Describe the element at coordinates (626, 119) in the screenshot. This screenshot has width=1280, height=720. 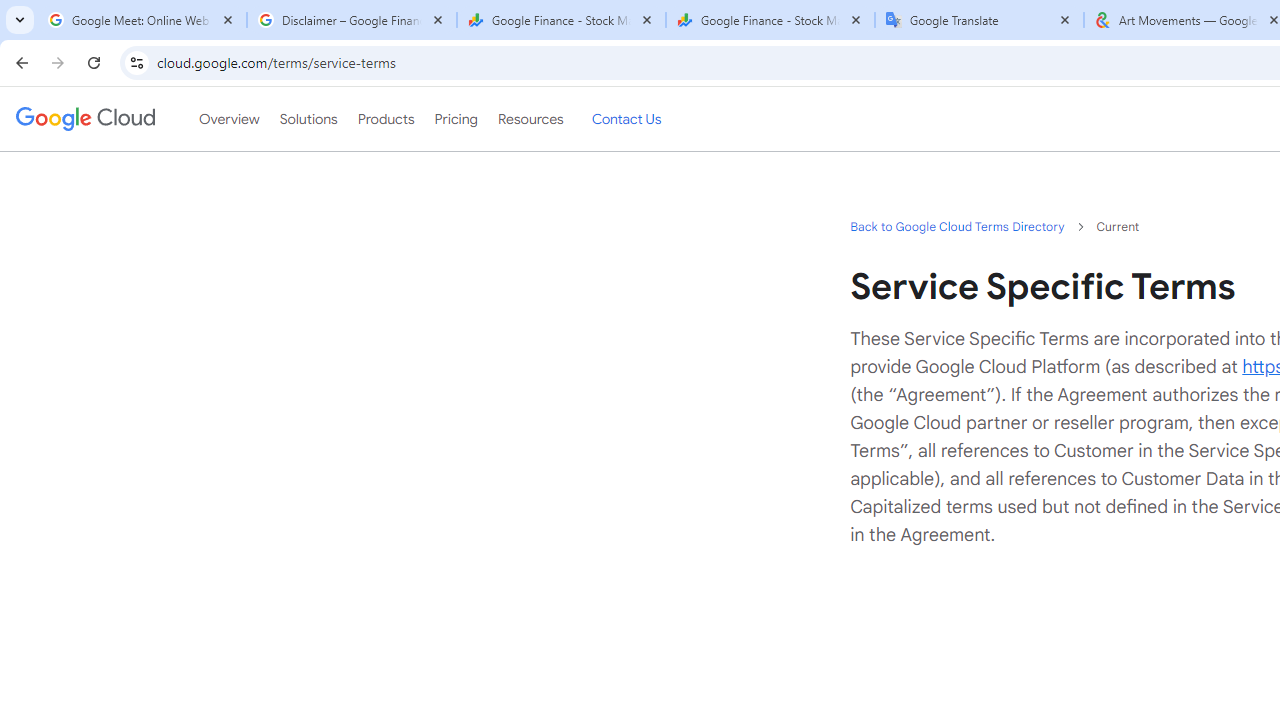
I see `Contact Us` at that location.